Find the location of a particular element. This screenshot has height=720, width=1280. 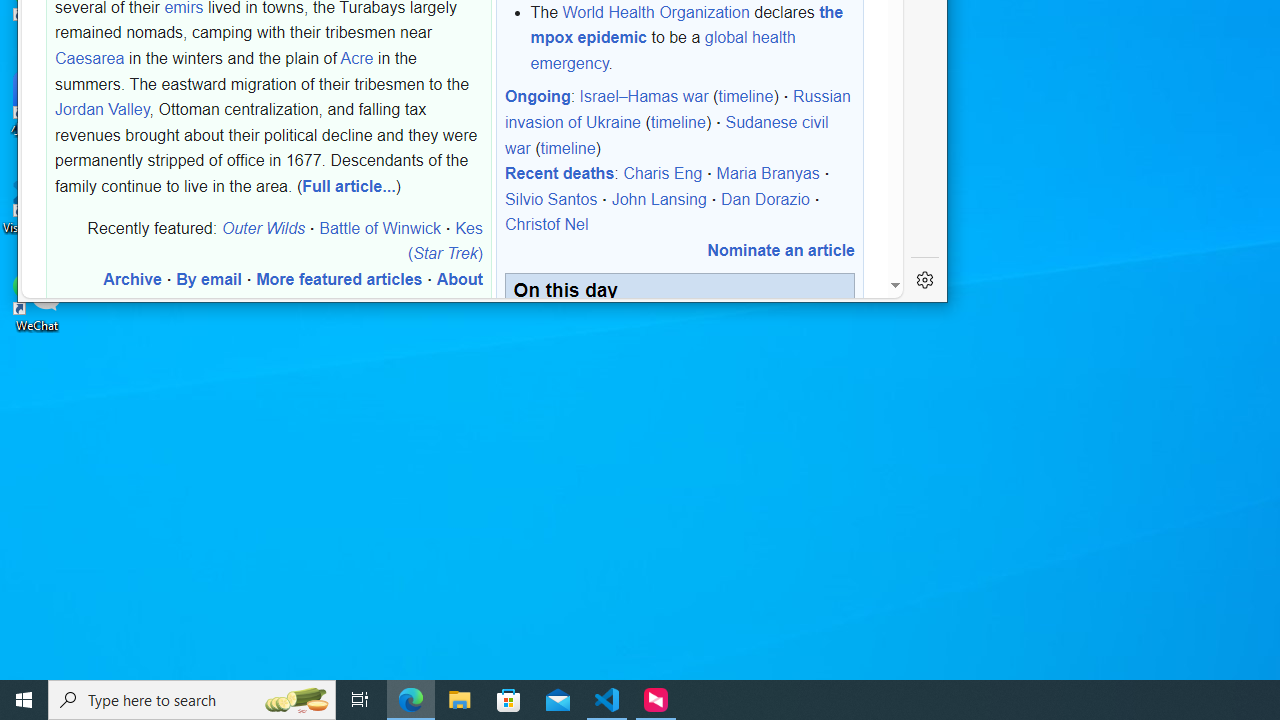

Start is located at coordinates (24, 700).